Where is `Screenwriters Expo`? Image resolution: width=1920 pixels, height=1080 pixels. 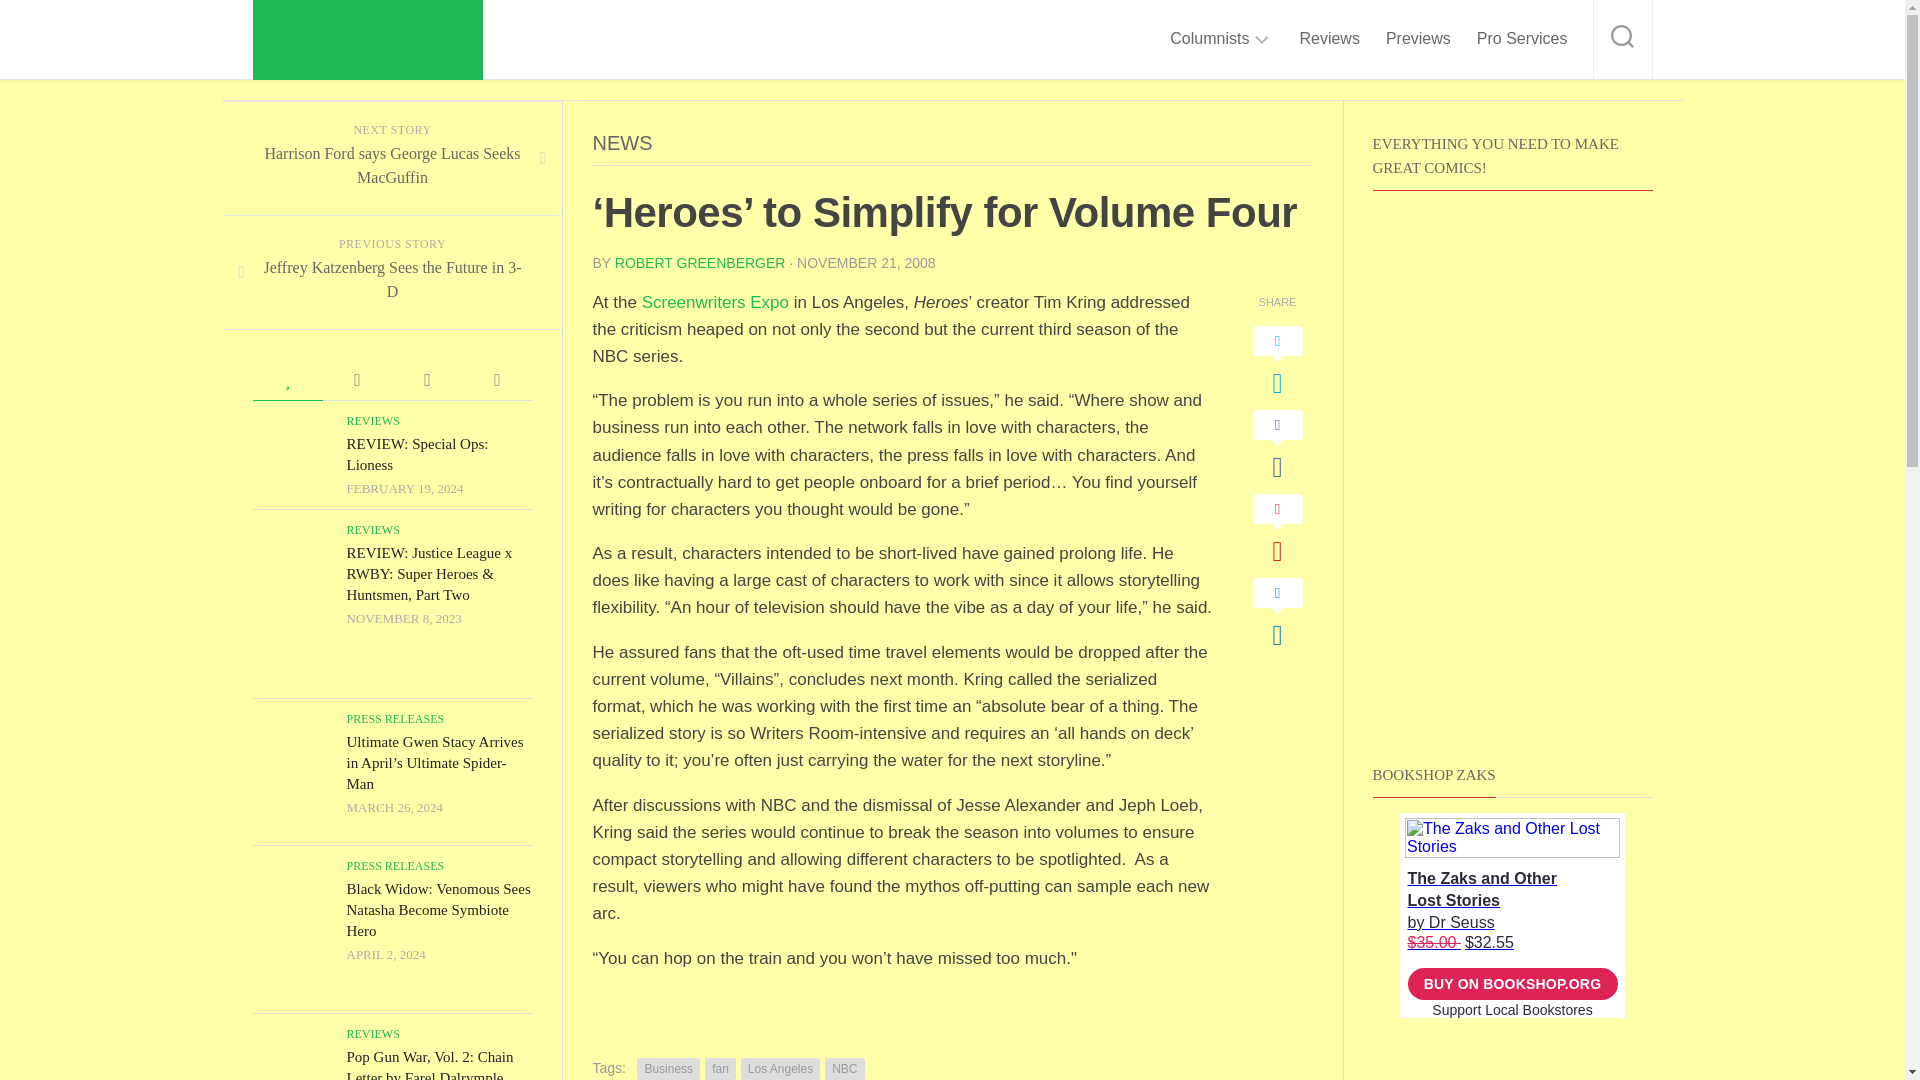
Screenwriters Expo is located at coordinates (715, 302).